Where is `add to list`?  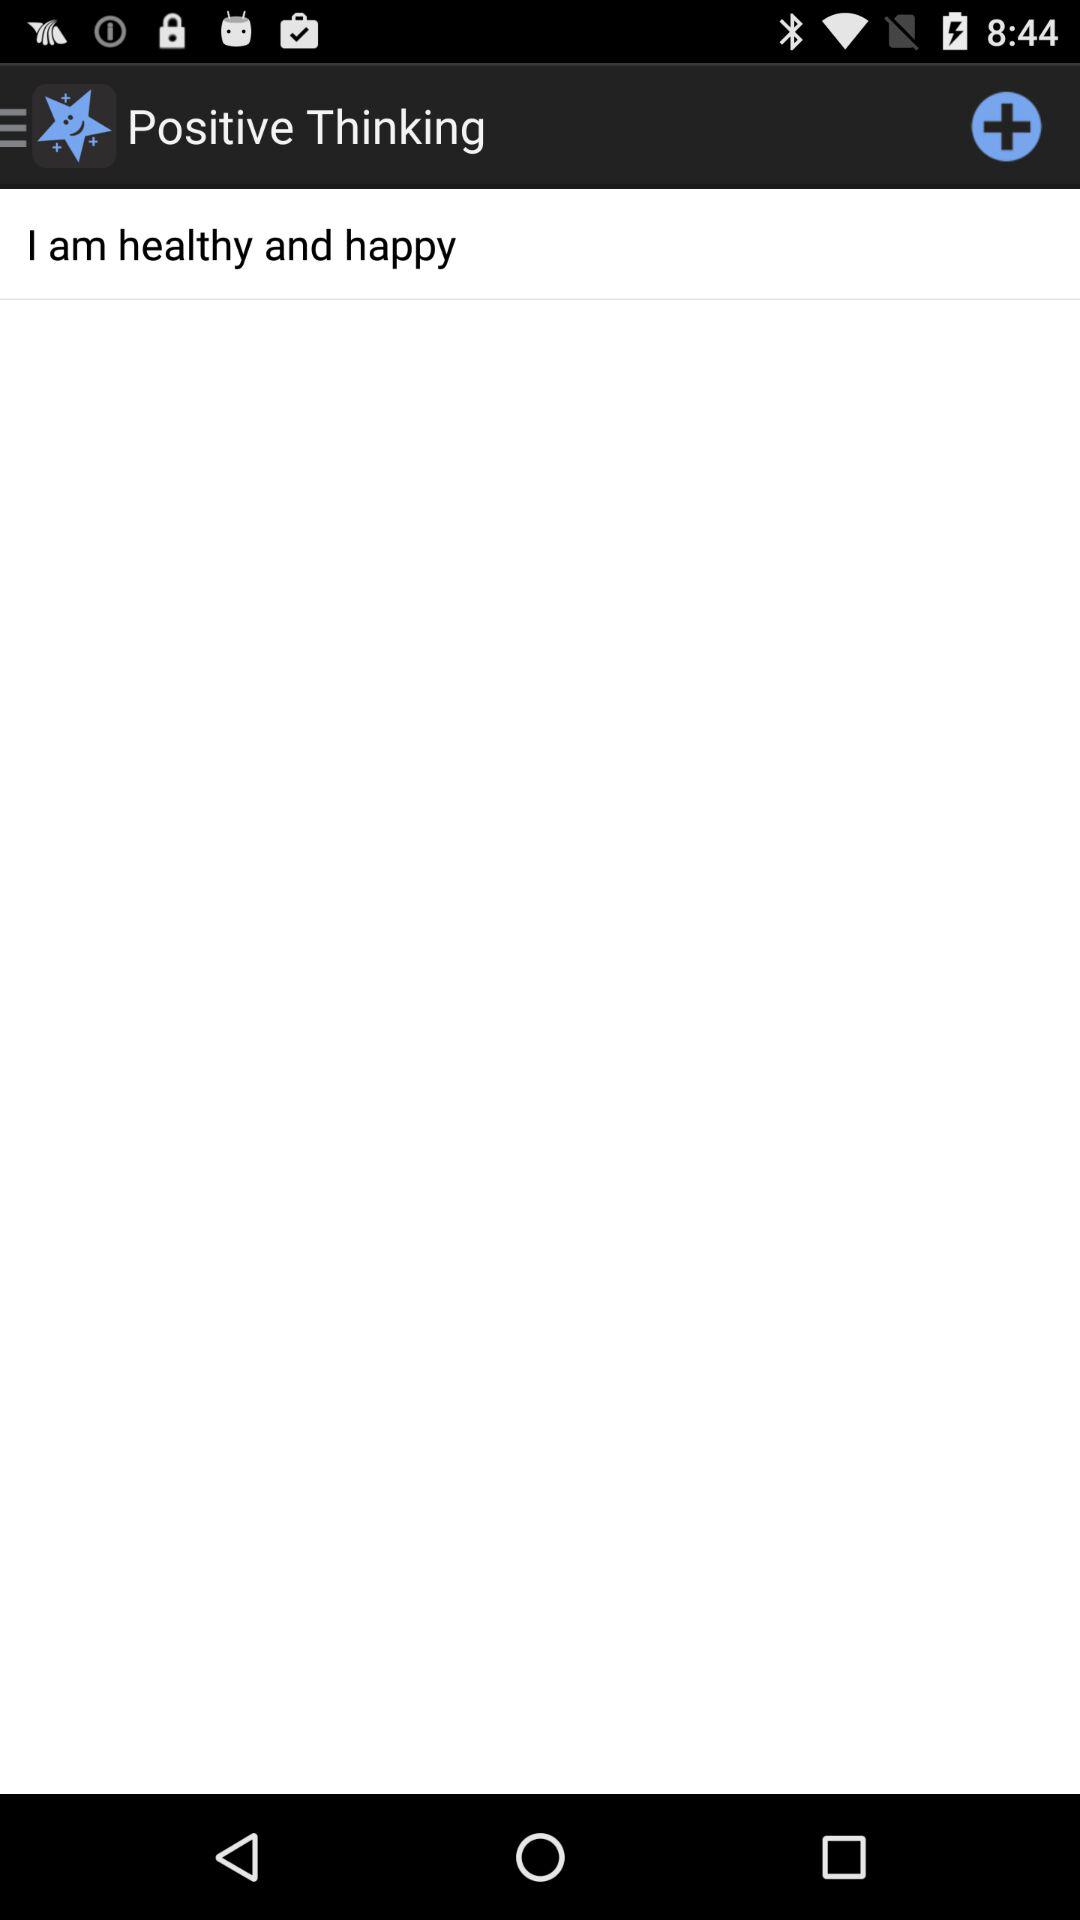 add to list is located at coordinates (1006, 126).